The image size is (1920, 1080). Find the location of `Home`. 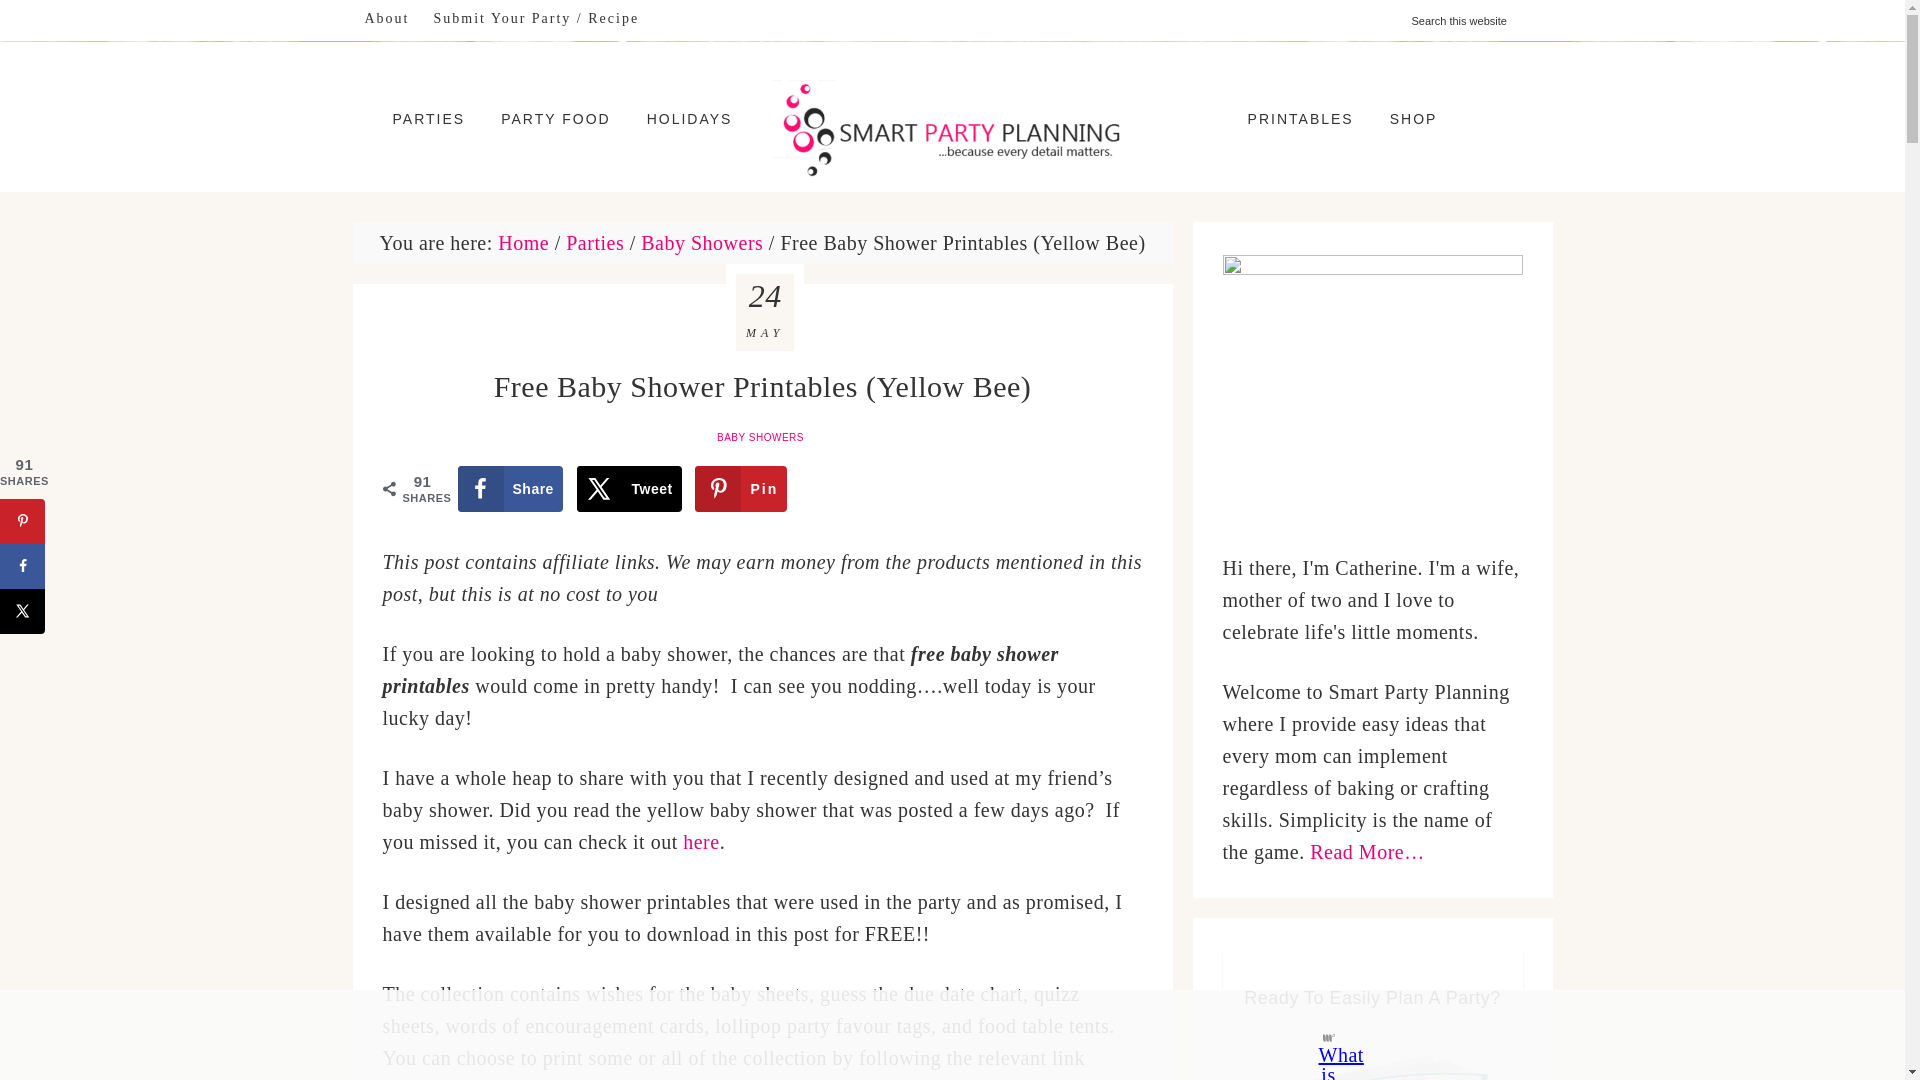

Home is located at coordinates (523, 242).